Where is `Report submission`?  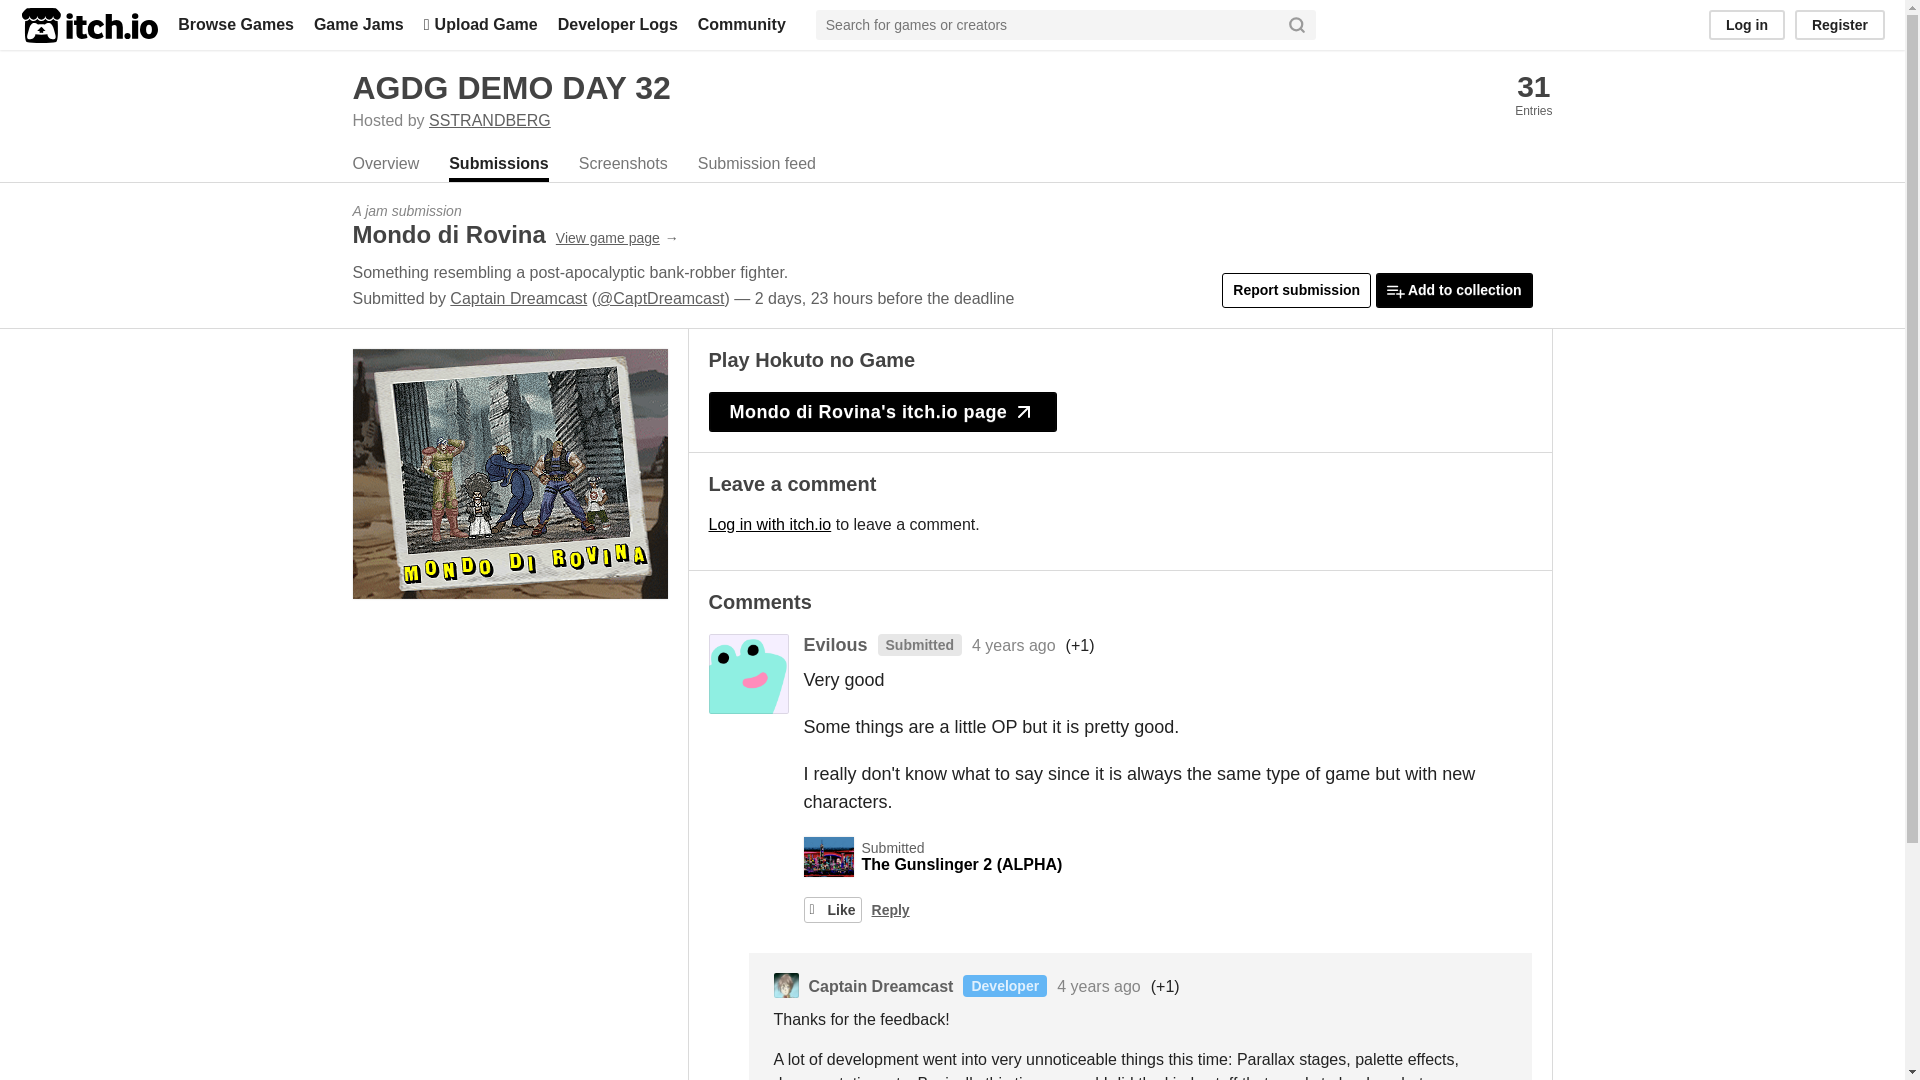
Report submission is located at coordinates (1296, 290).